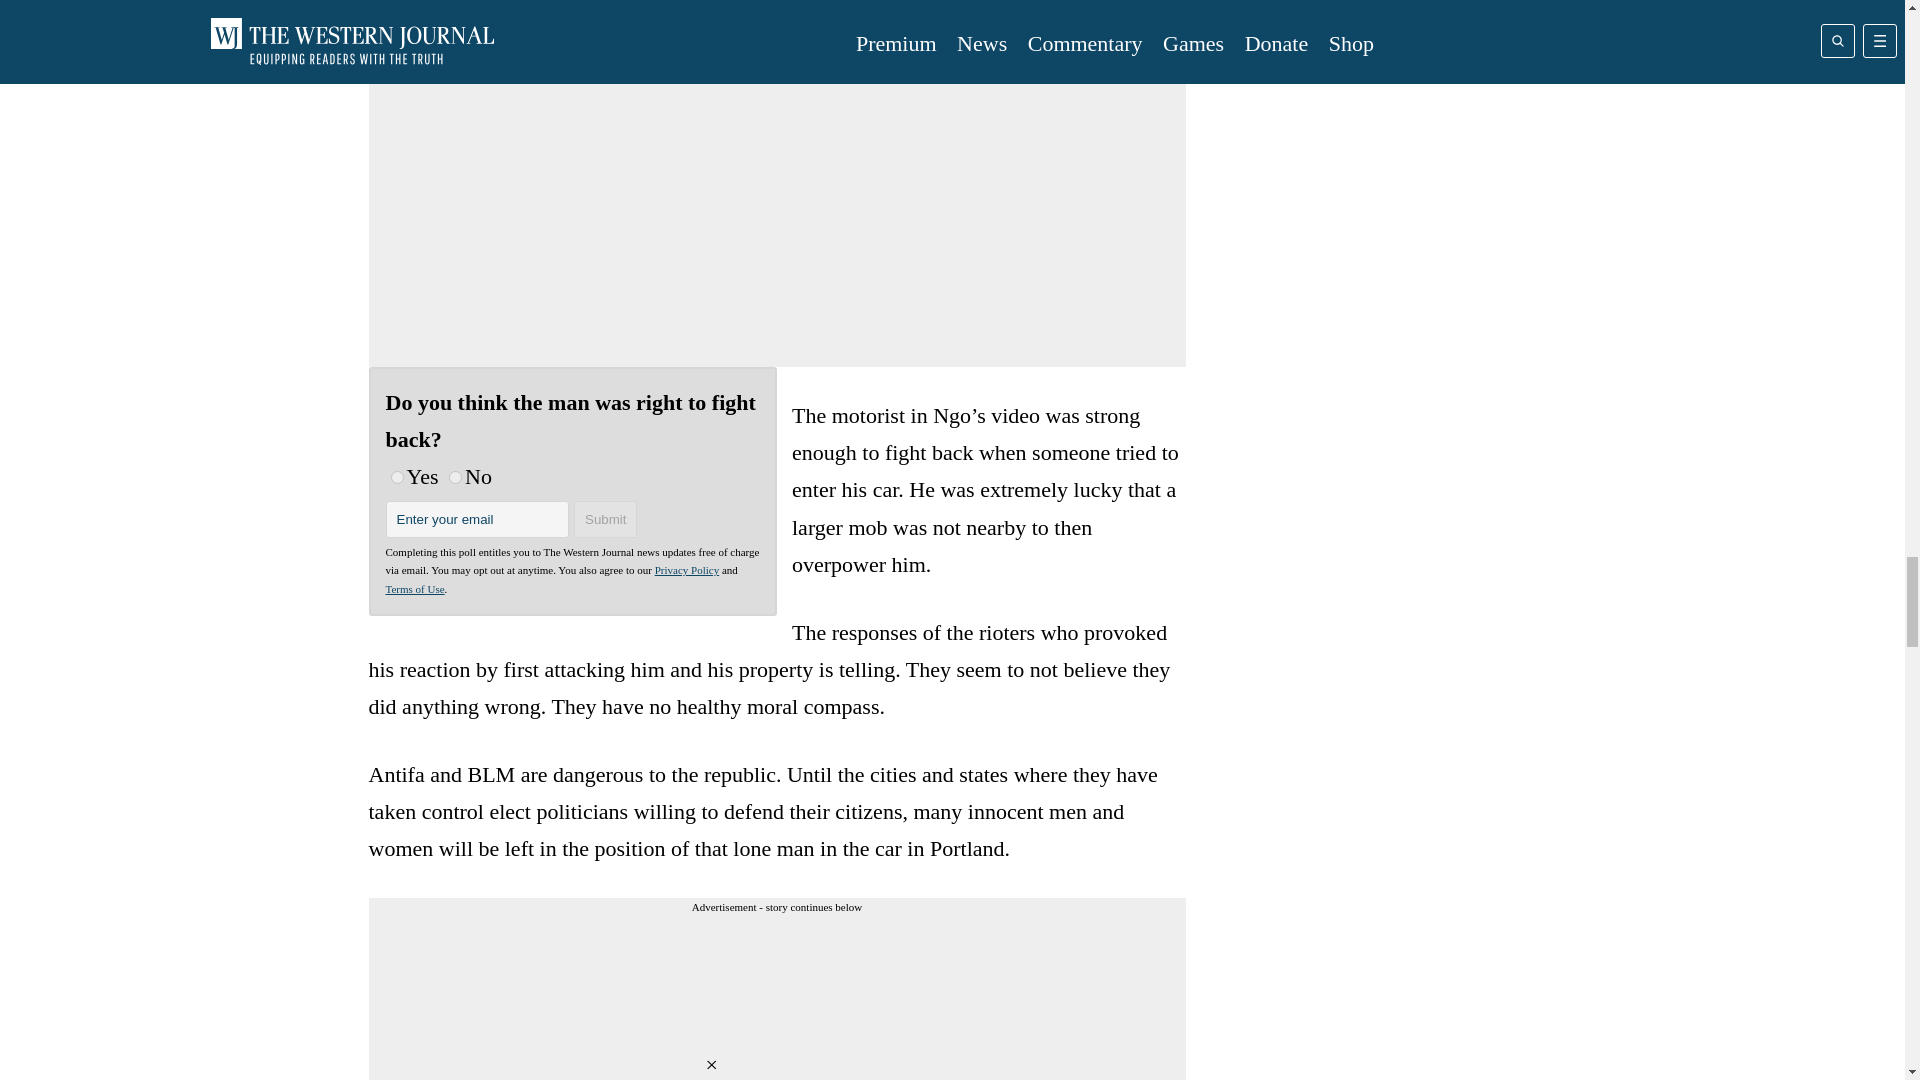  What do you see at coordinates (396, 476) in the screenshot?
I see `yes` at bounding box center [396, 476].